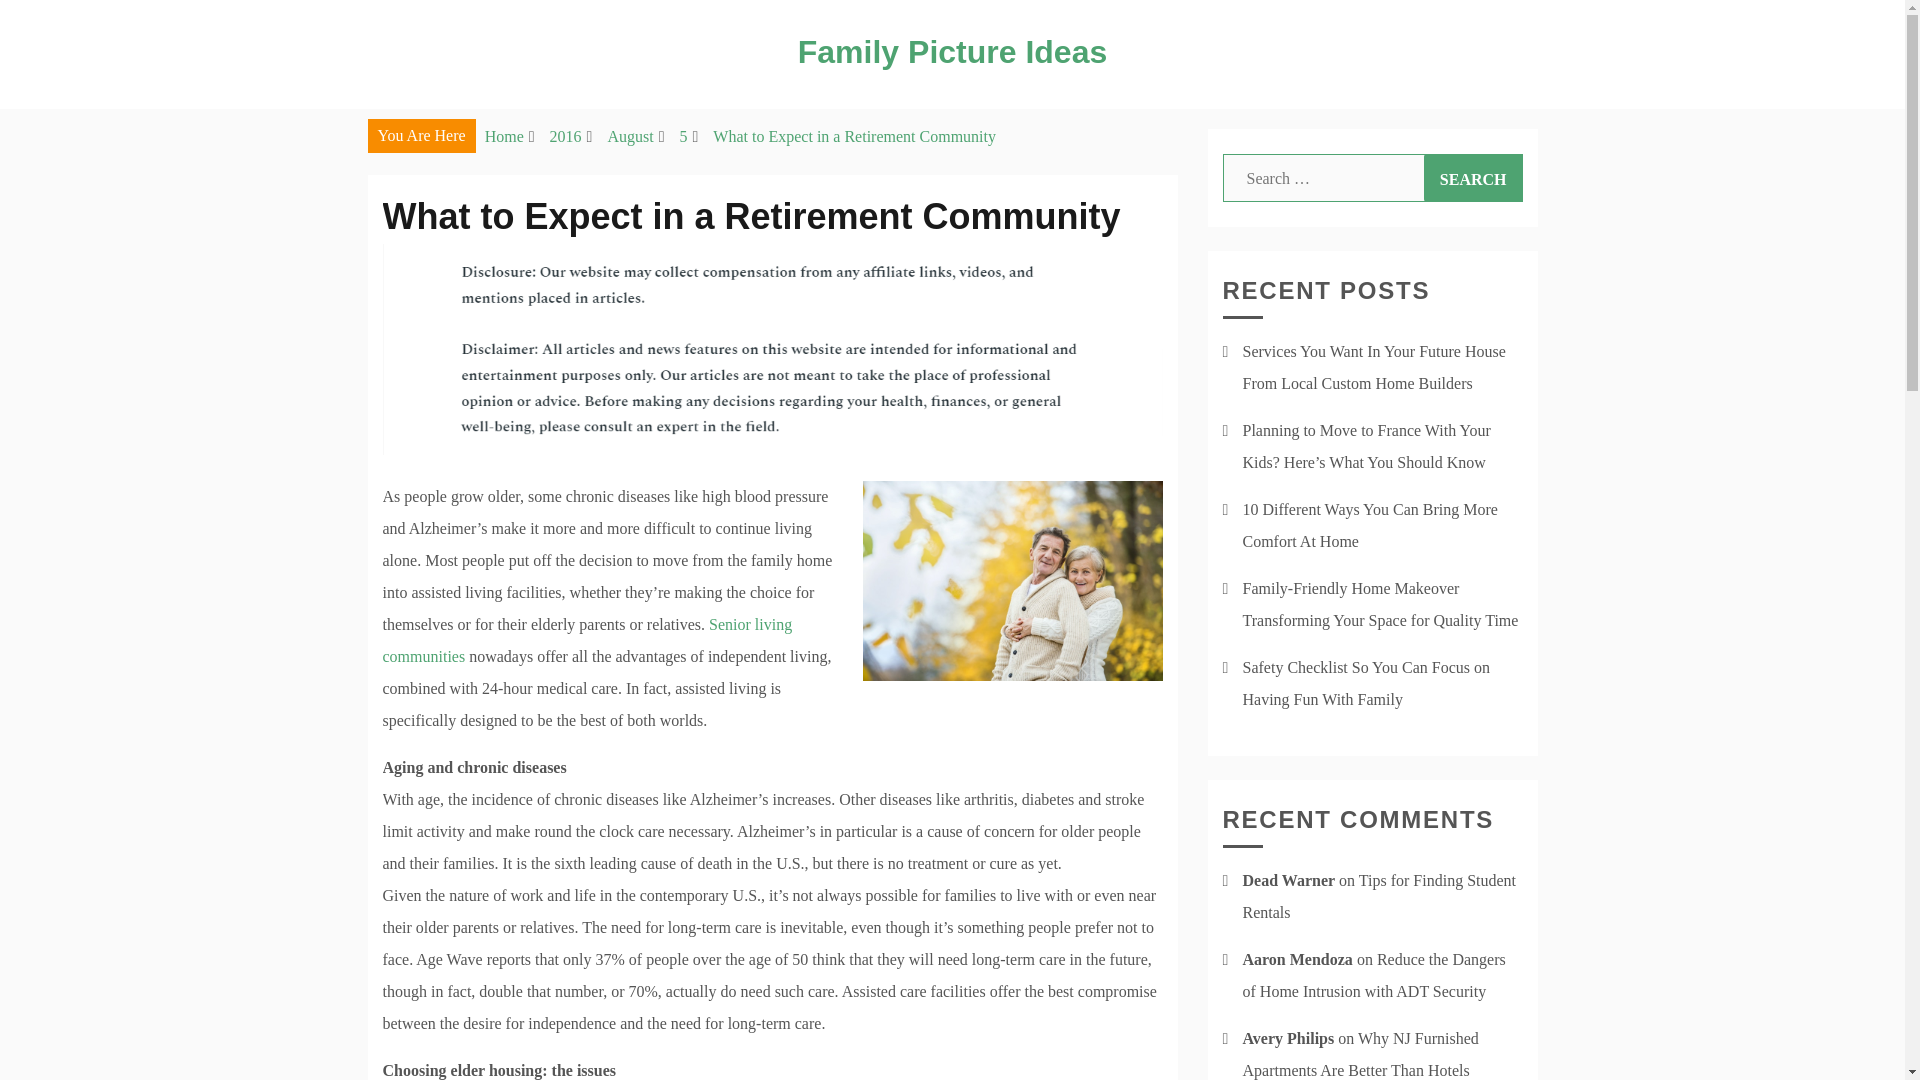  What do you see at coordinates (854, 136) in the screenshot?
I see `What to Expect in a Retirement Community` at bounding box center [854, 136].